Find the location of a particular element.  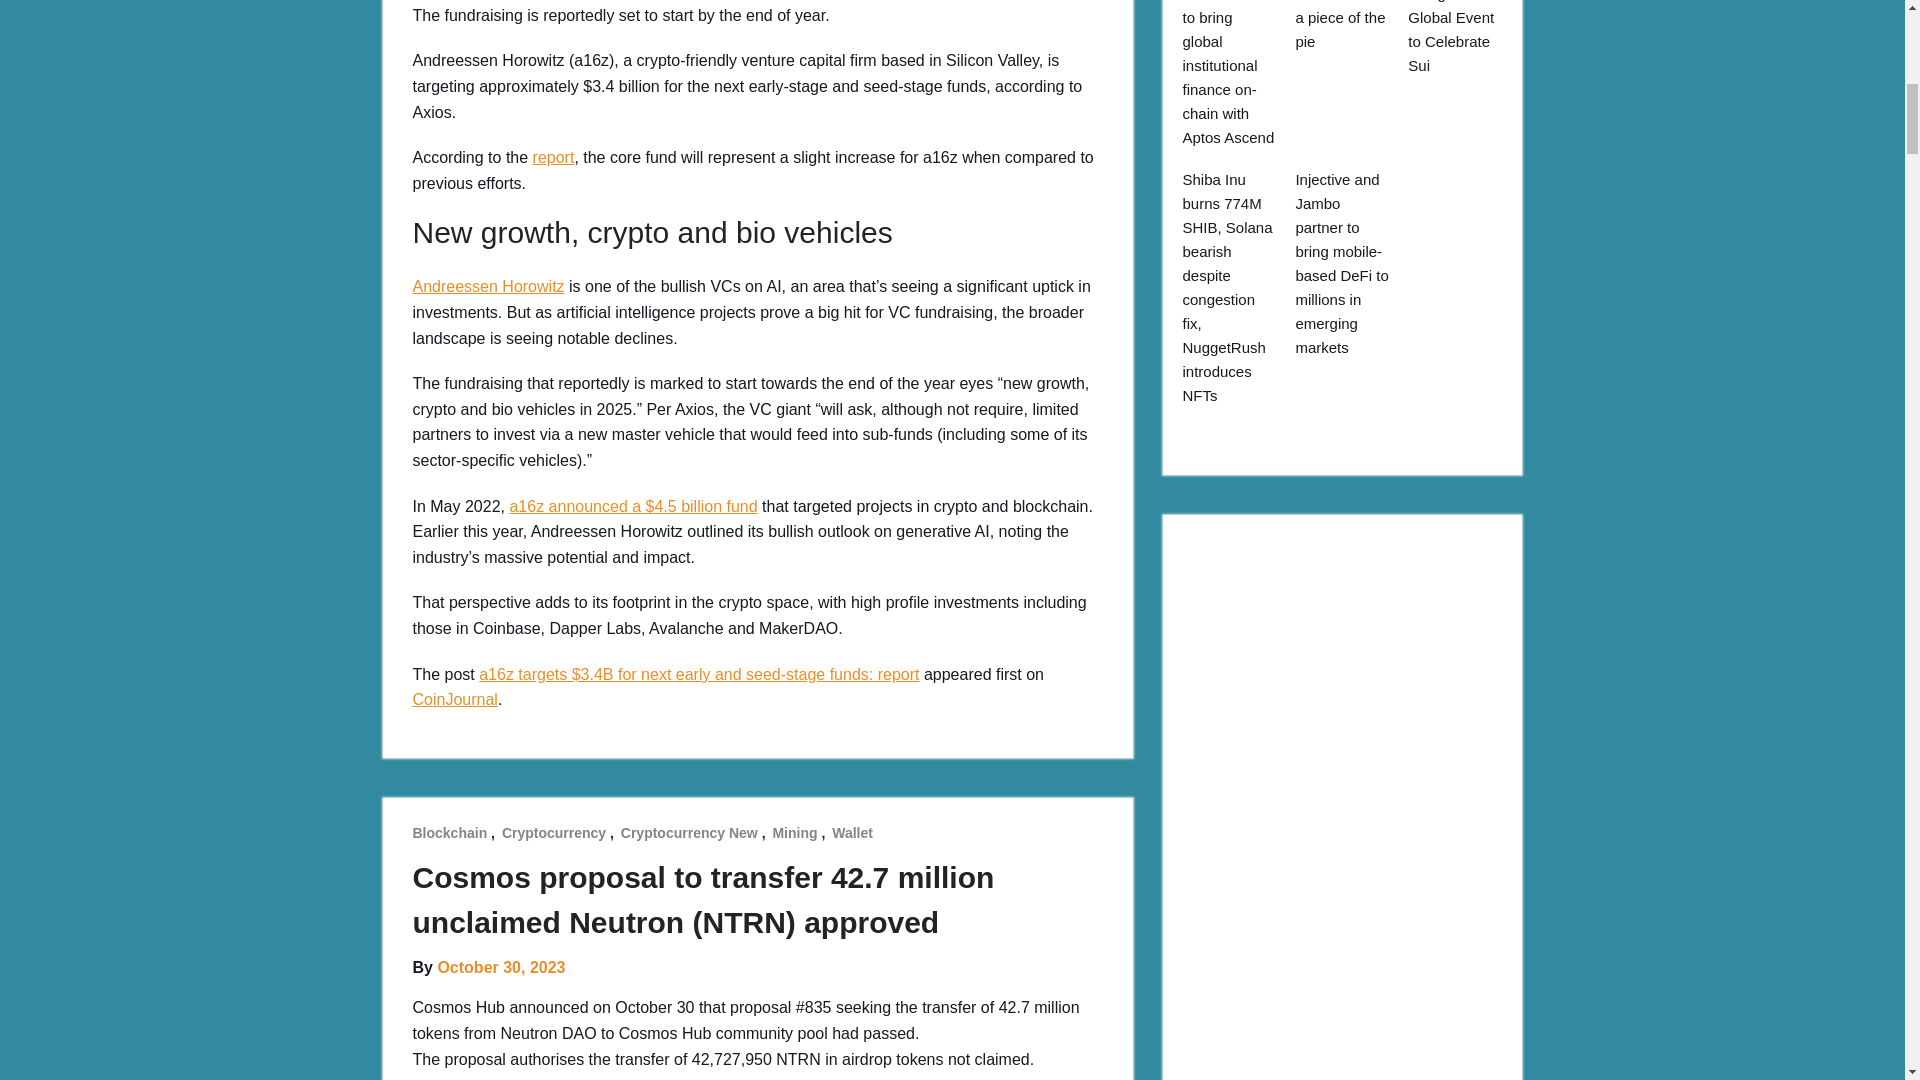

report is located at coordinates (554, 158).